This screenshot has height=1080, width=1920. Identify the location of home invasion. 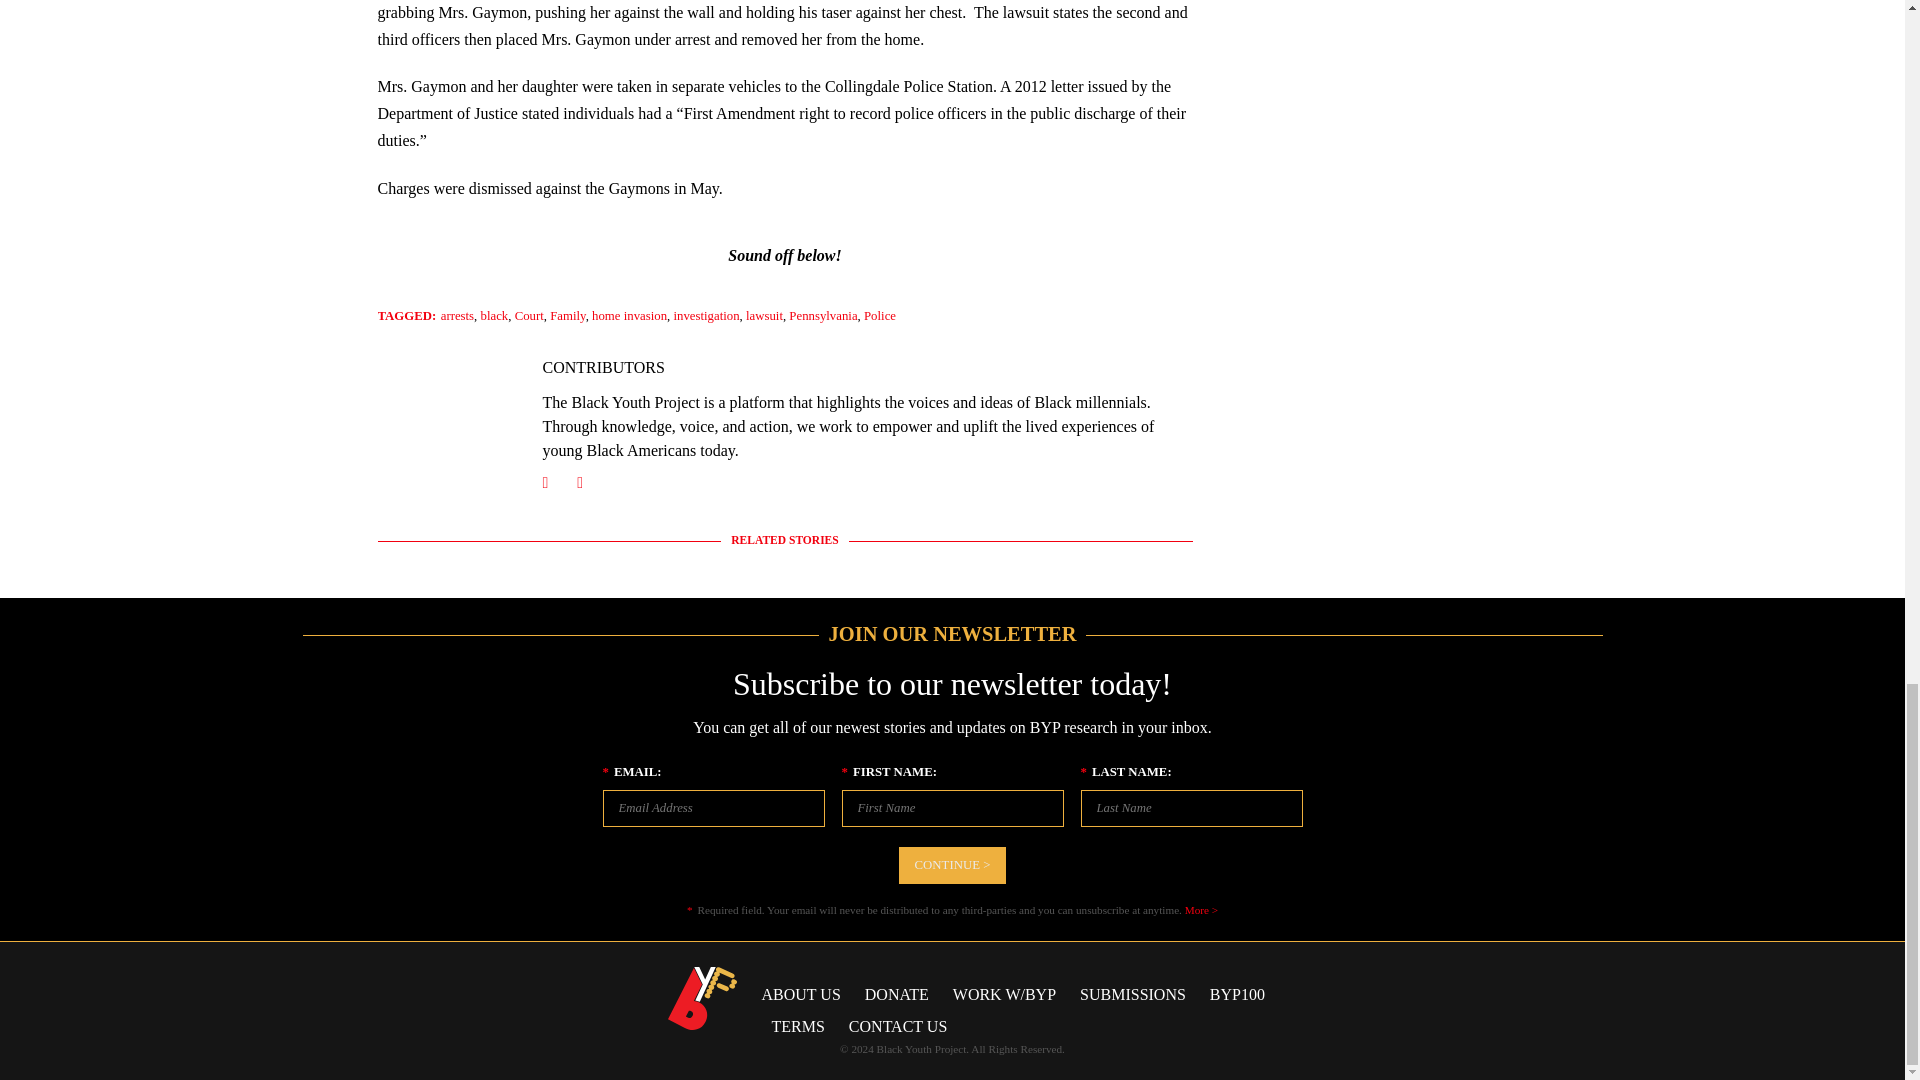
(628, 315).